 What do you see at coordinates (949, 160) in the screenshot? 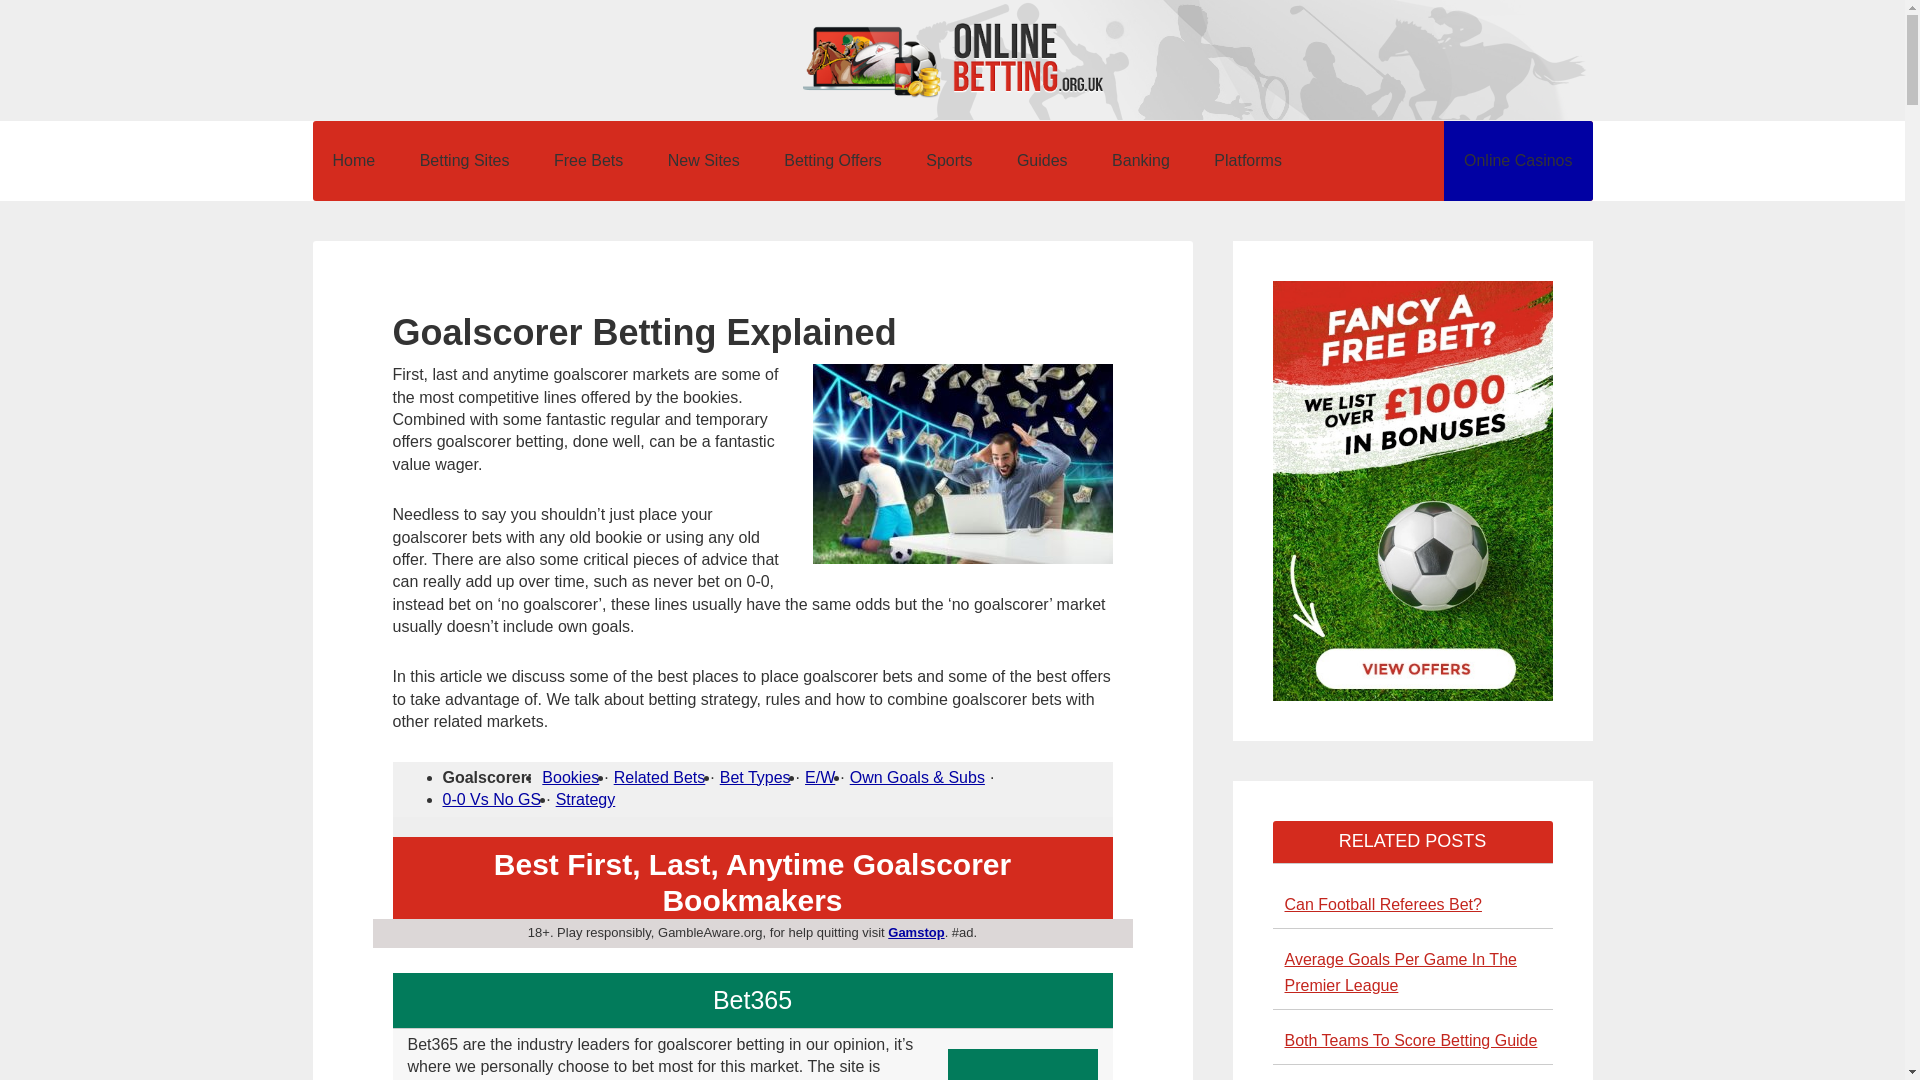
I see `Sports` at bounding box center [949, 160].